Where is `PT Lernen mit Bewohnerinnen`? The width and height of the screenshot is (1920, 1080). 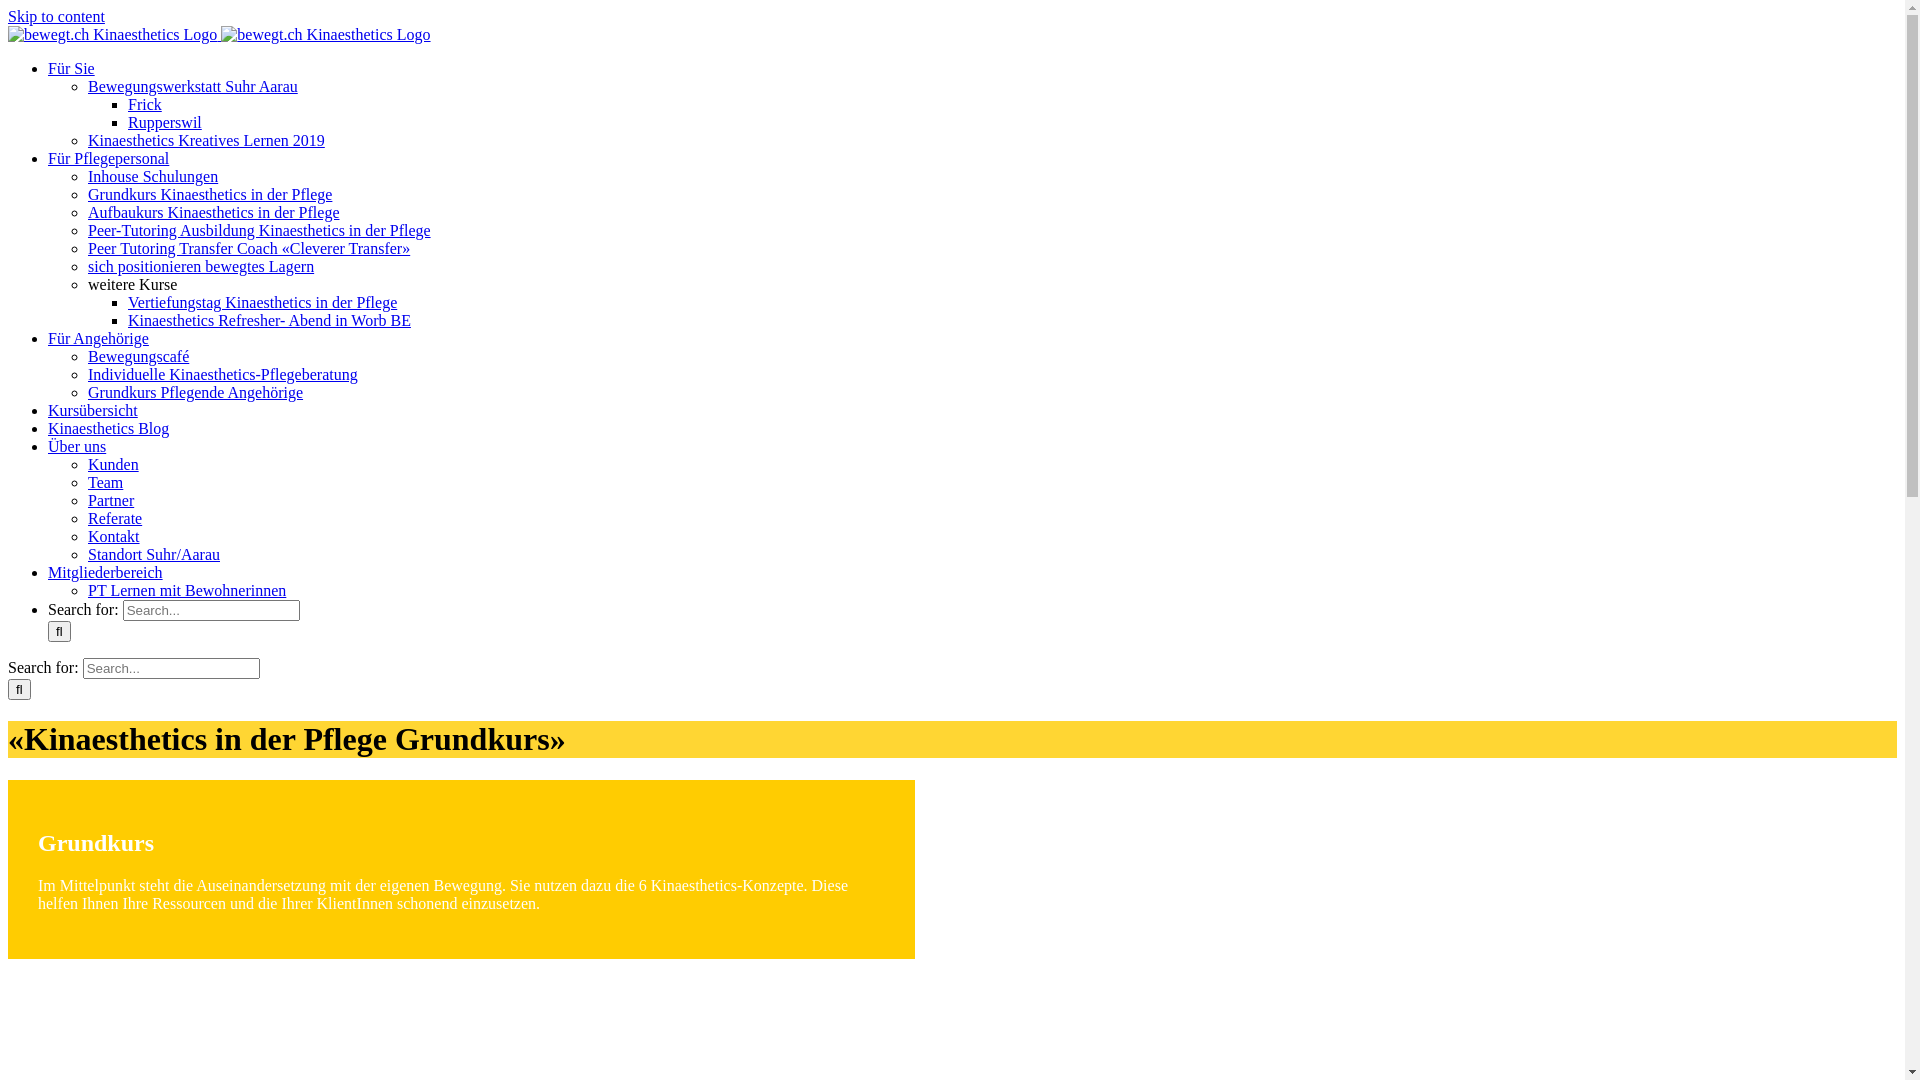 PT Lernen mit Bewohnerinnen is located at coordinates (187, 590).